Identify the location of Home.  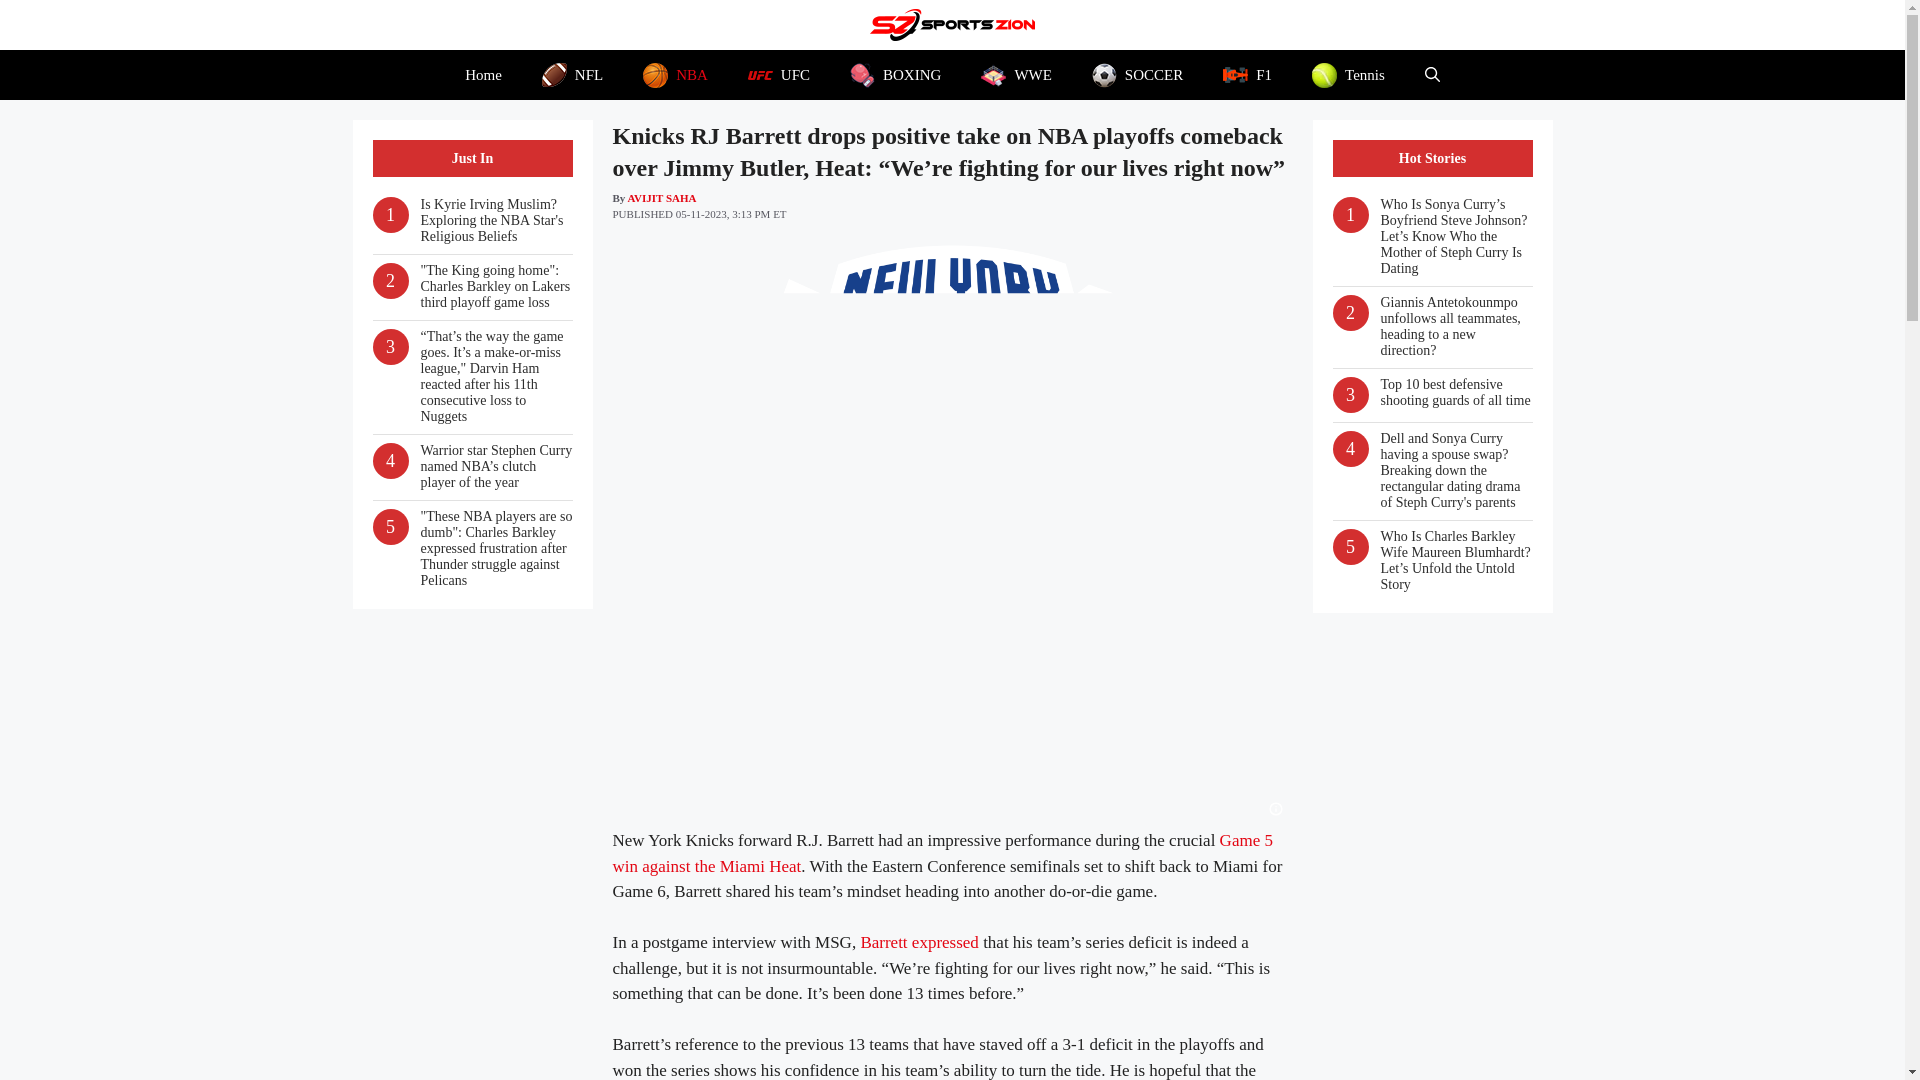
(484, 74).